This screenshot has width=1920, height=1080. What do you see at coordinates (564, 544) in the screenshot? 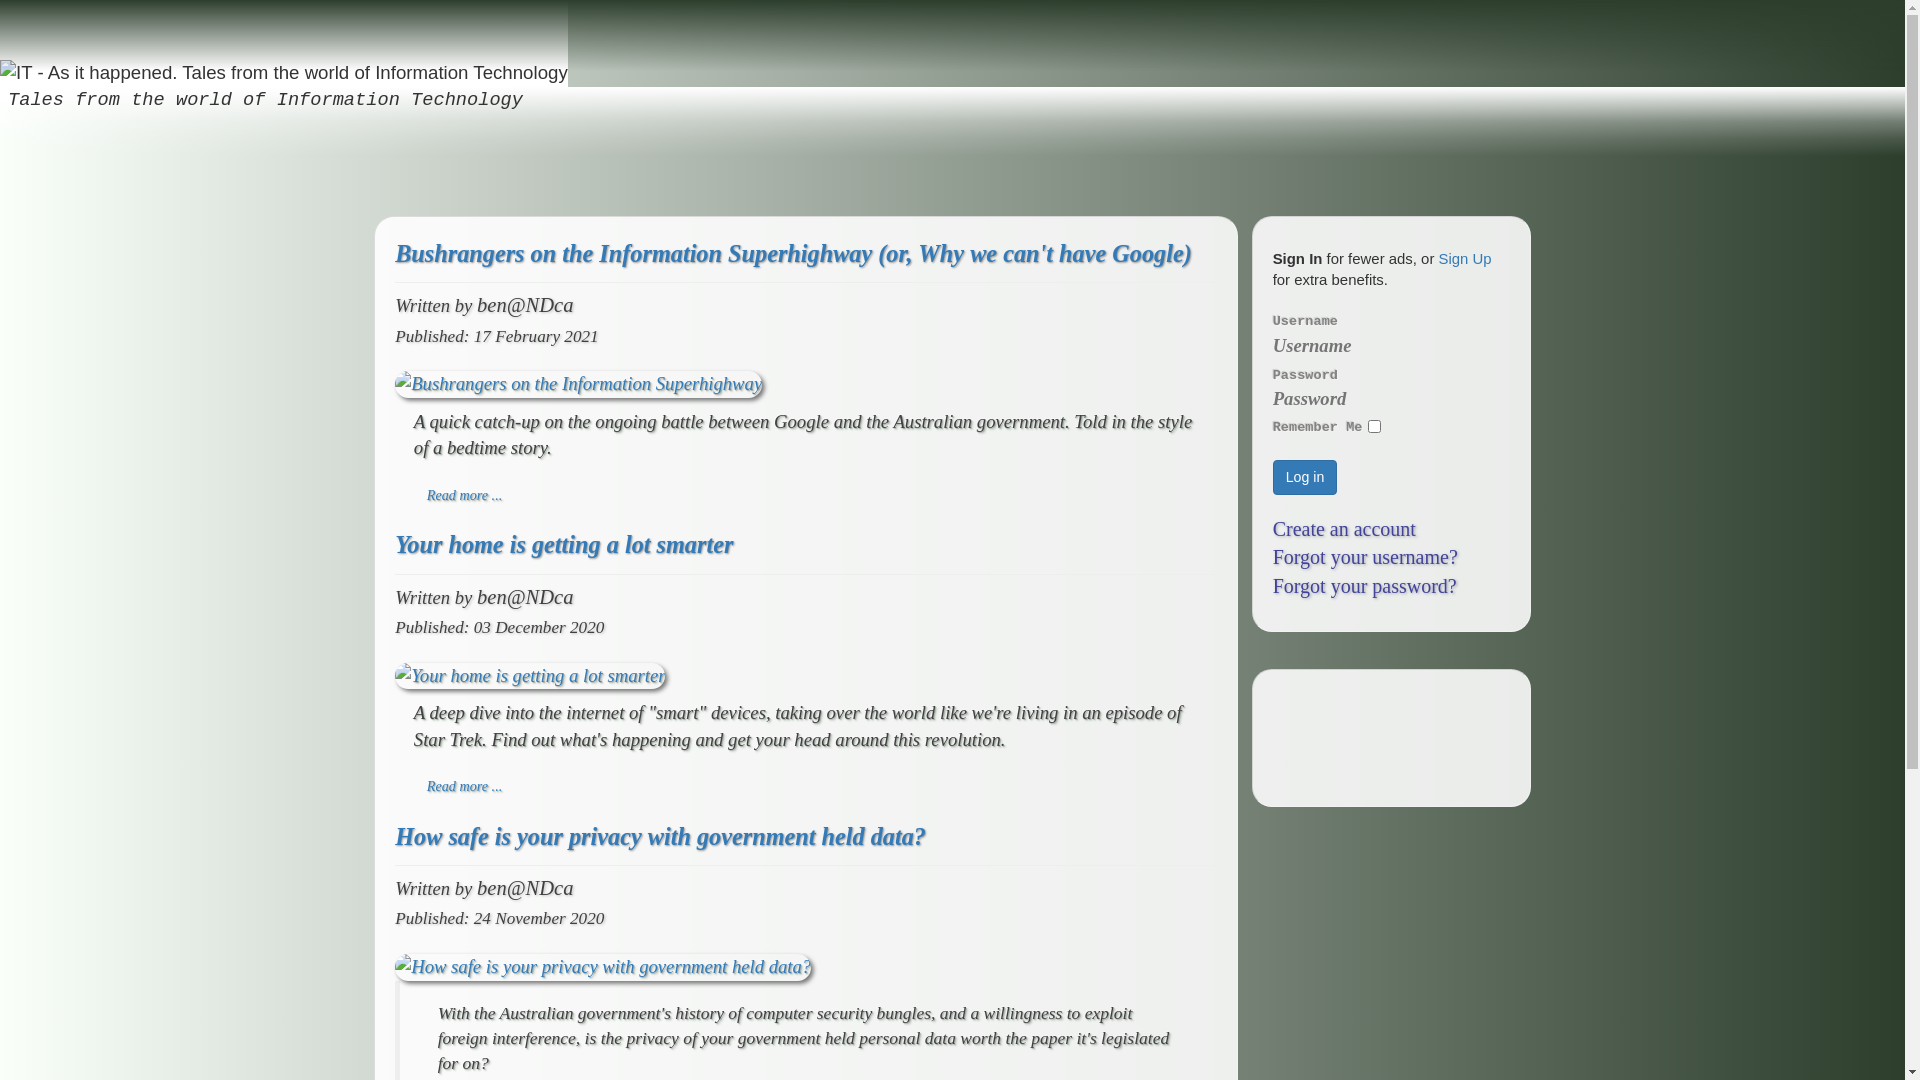
I see `Your home is getting a lot smarter` at bounding box center [564, 544].